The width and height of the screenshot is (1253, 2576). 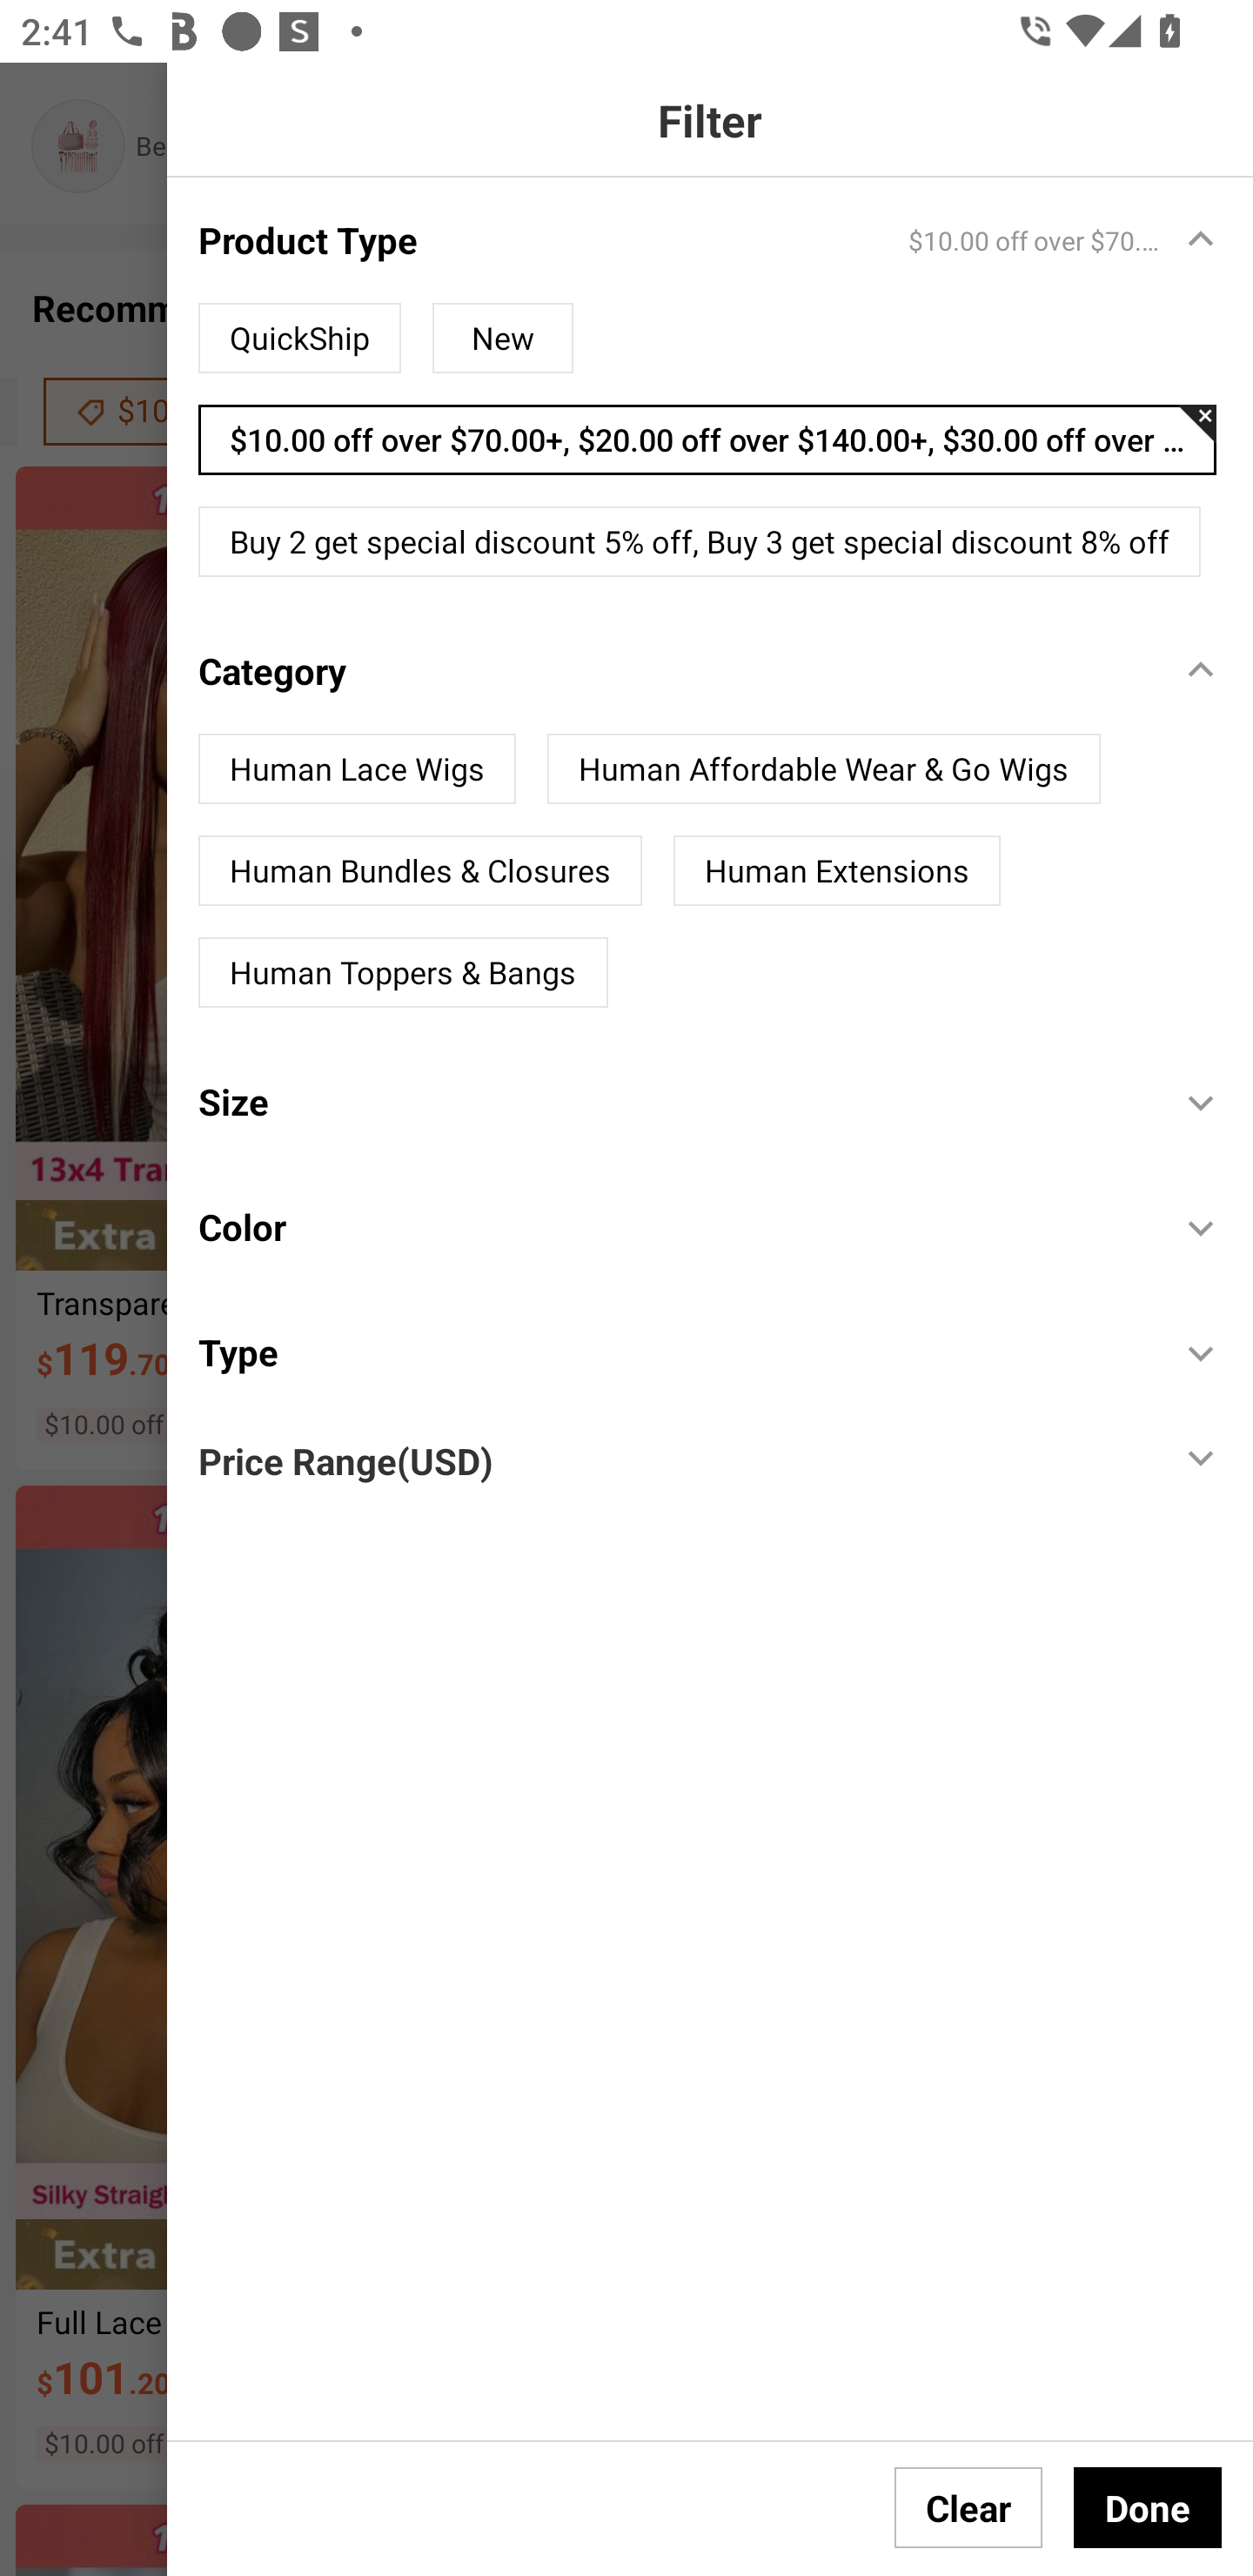 I want to click on Size, so click(x=673, y=1102).